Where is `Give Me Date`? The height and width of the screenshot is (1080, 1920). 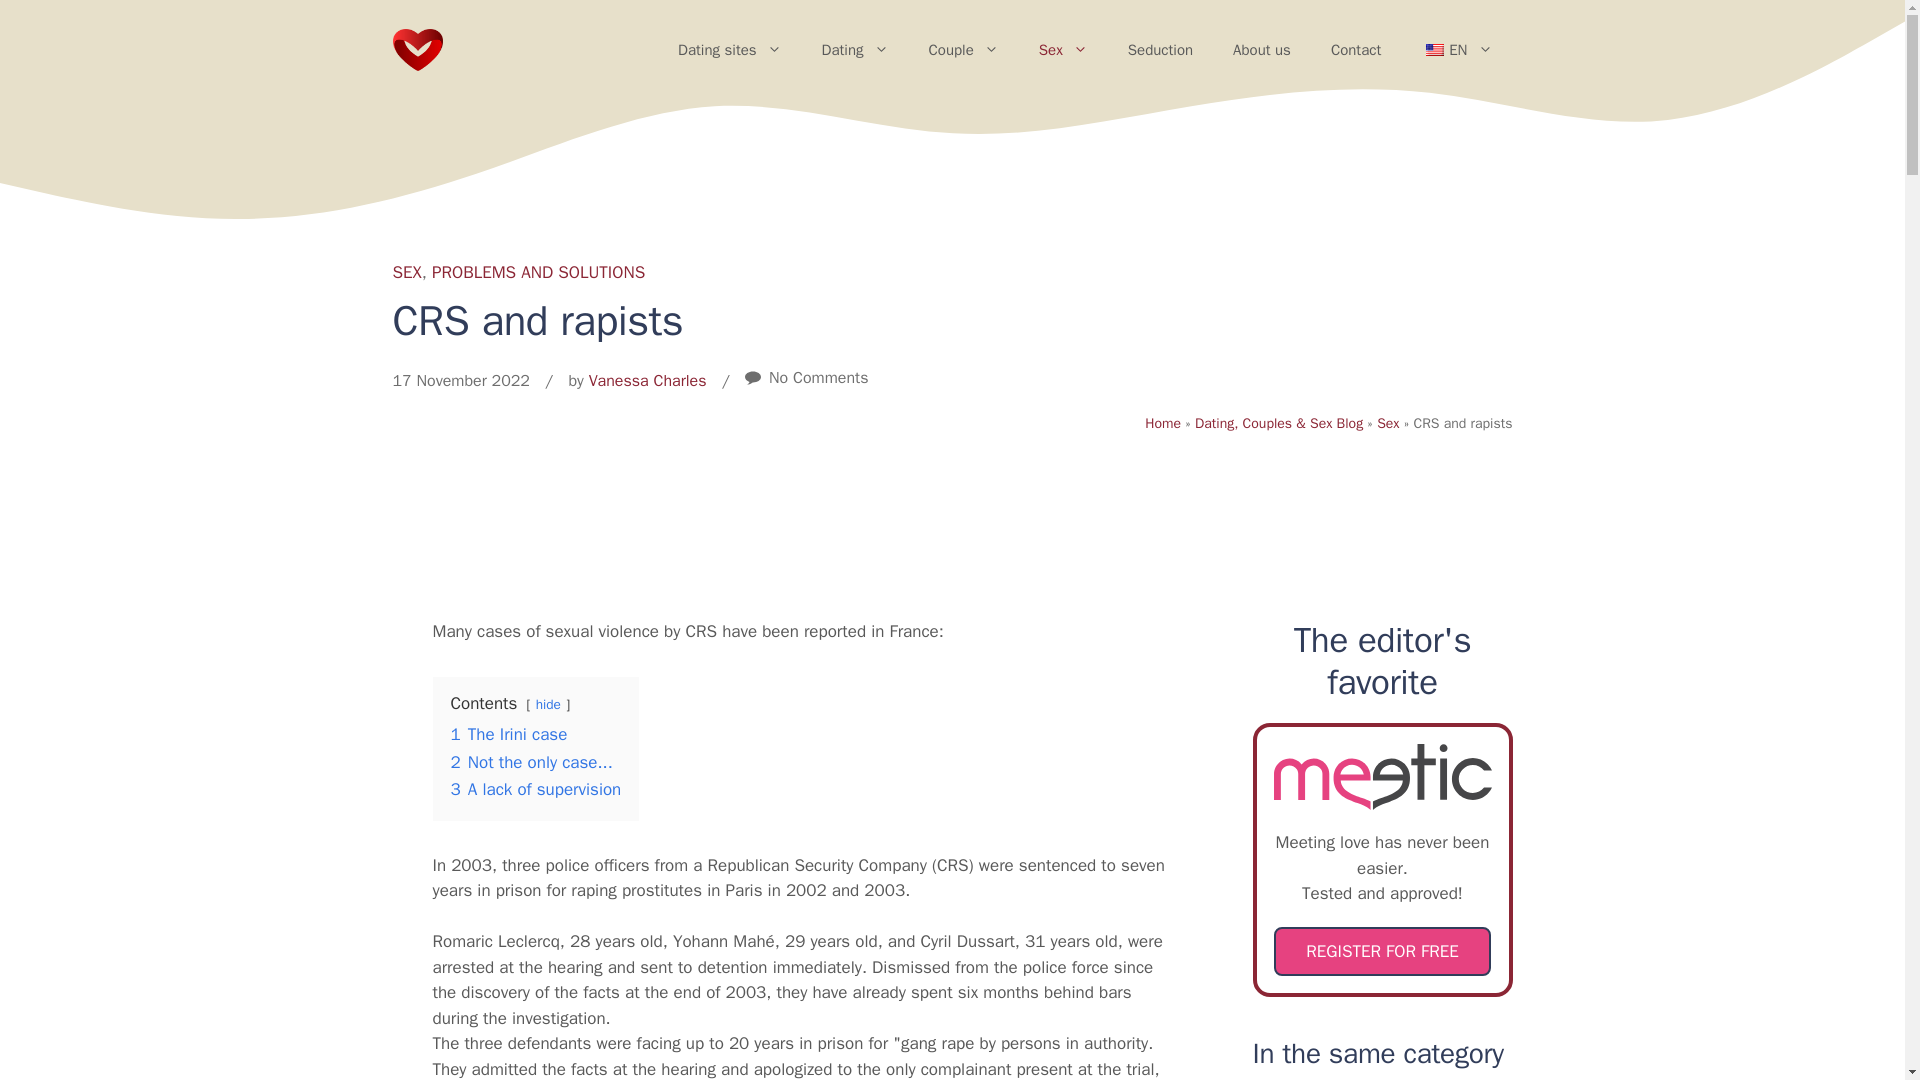 Give Me Date is located at coordinates (416, 48).